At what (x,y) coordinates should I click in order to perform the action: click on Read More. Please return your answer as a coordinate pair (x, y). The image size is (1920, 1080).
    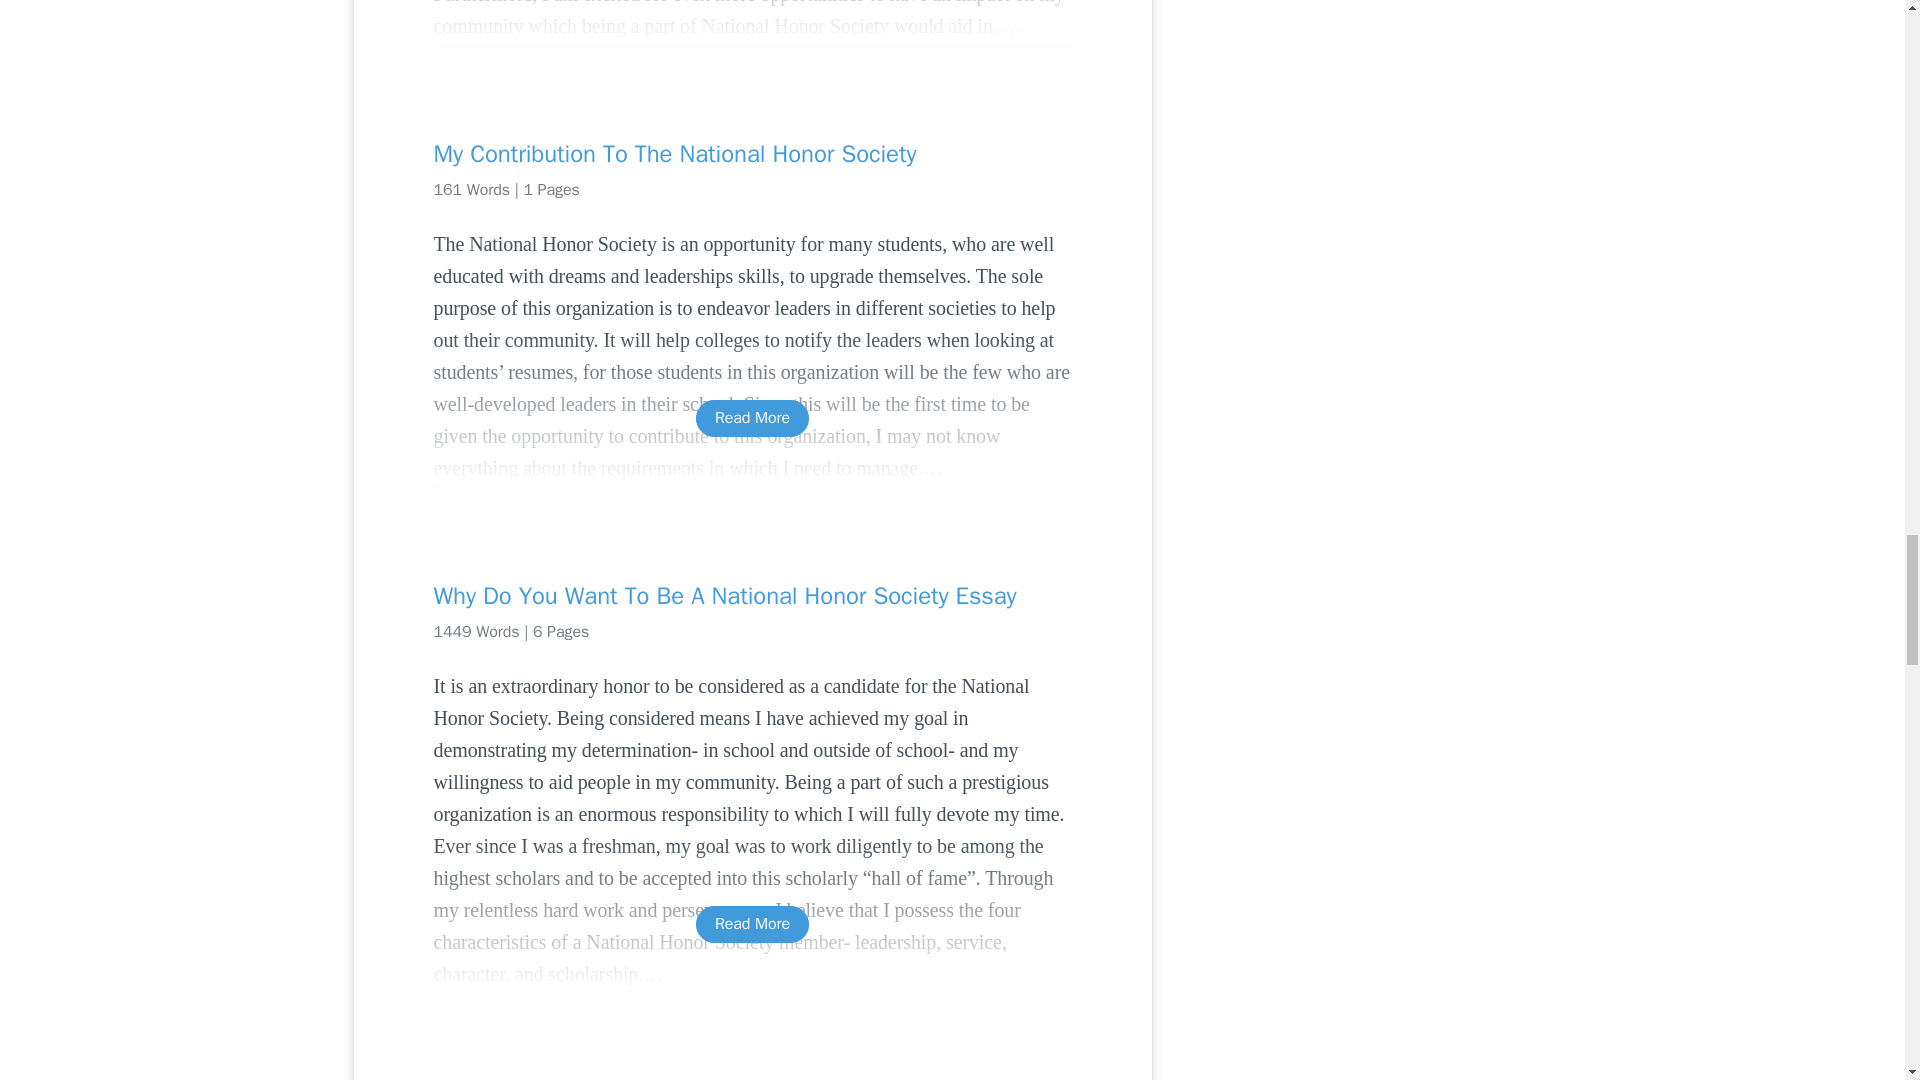
    Looking at the image, I should click on (752, 418).